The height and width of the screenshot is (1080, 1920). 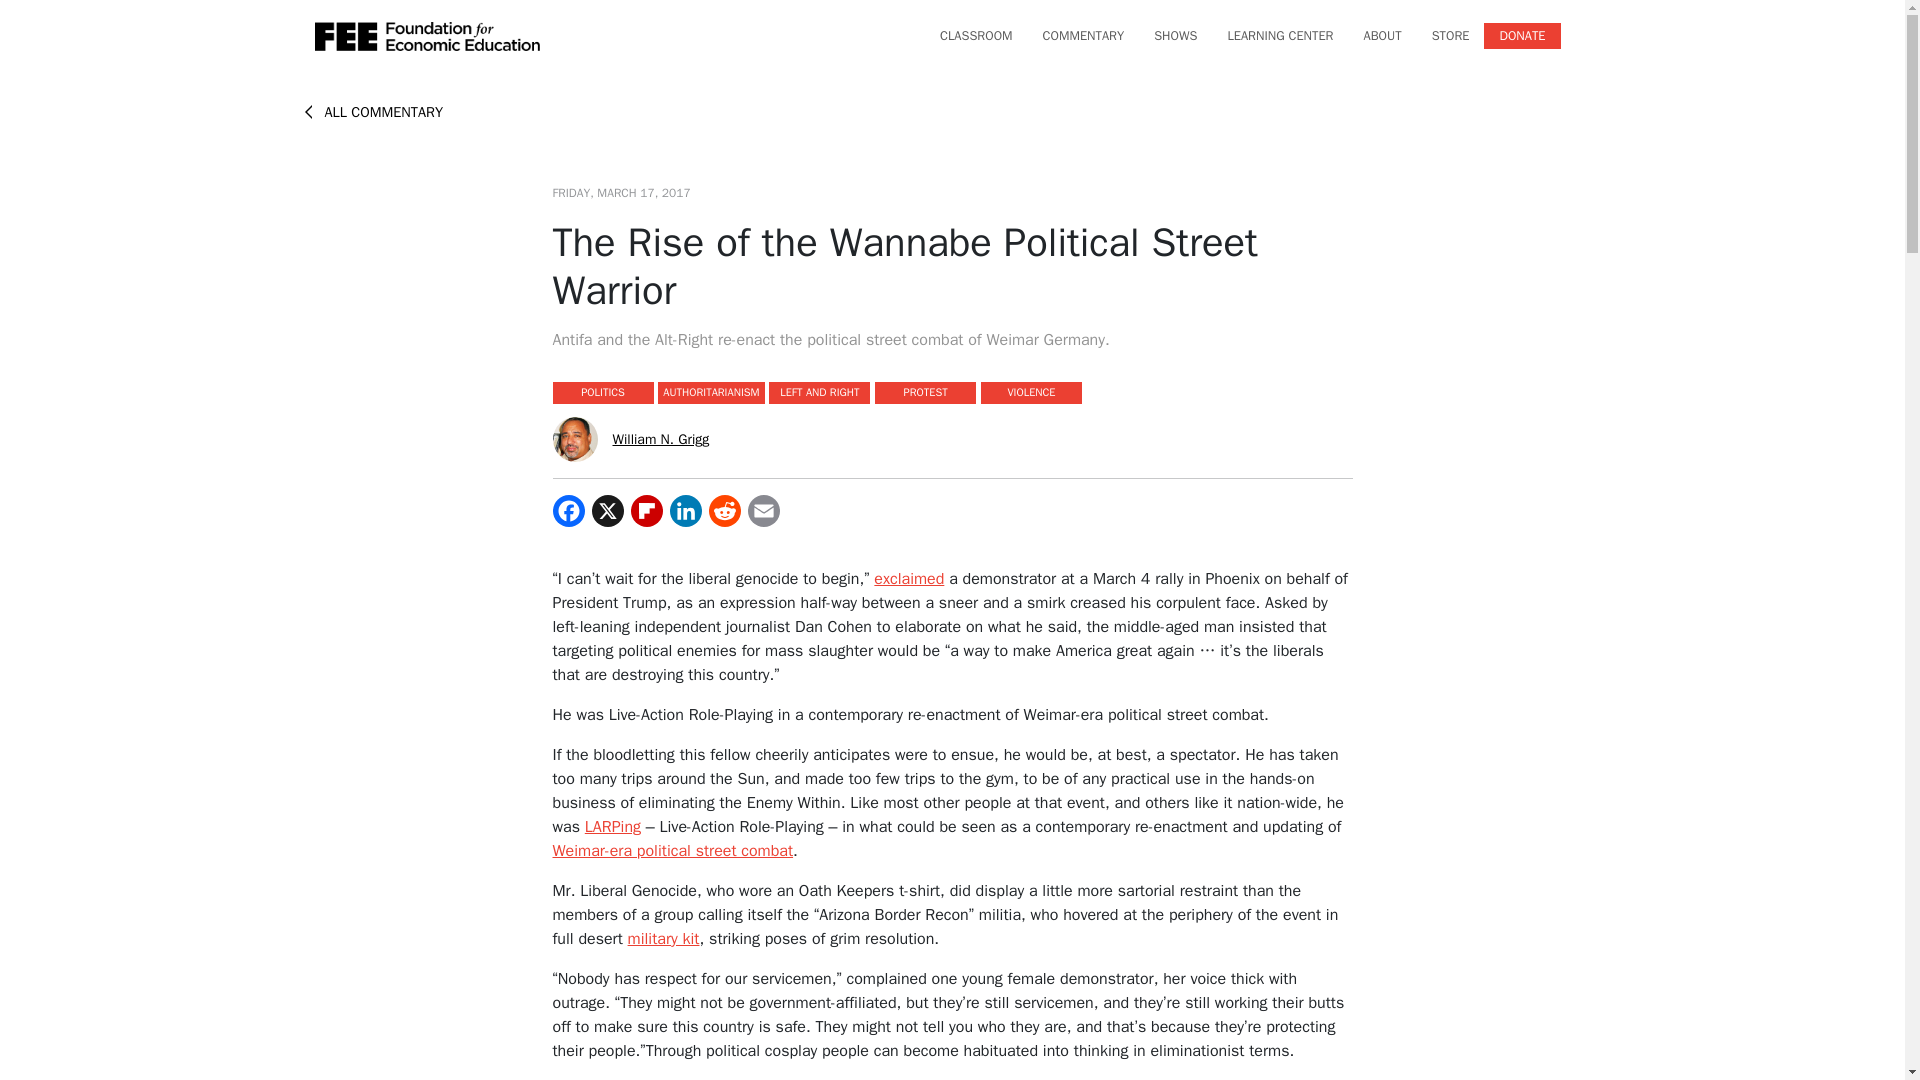 I want to click on LEARNING CENTER, so click(x=1280, y=35).